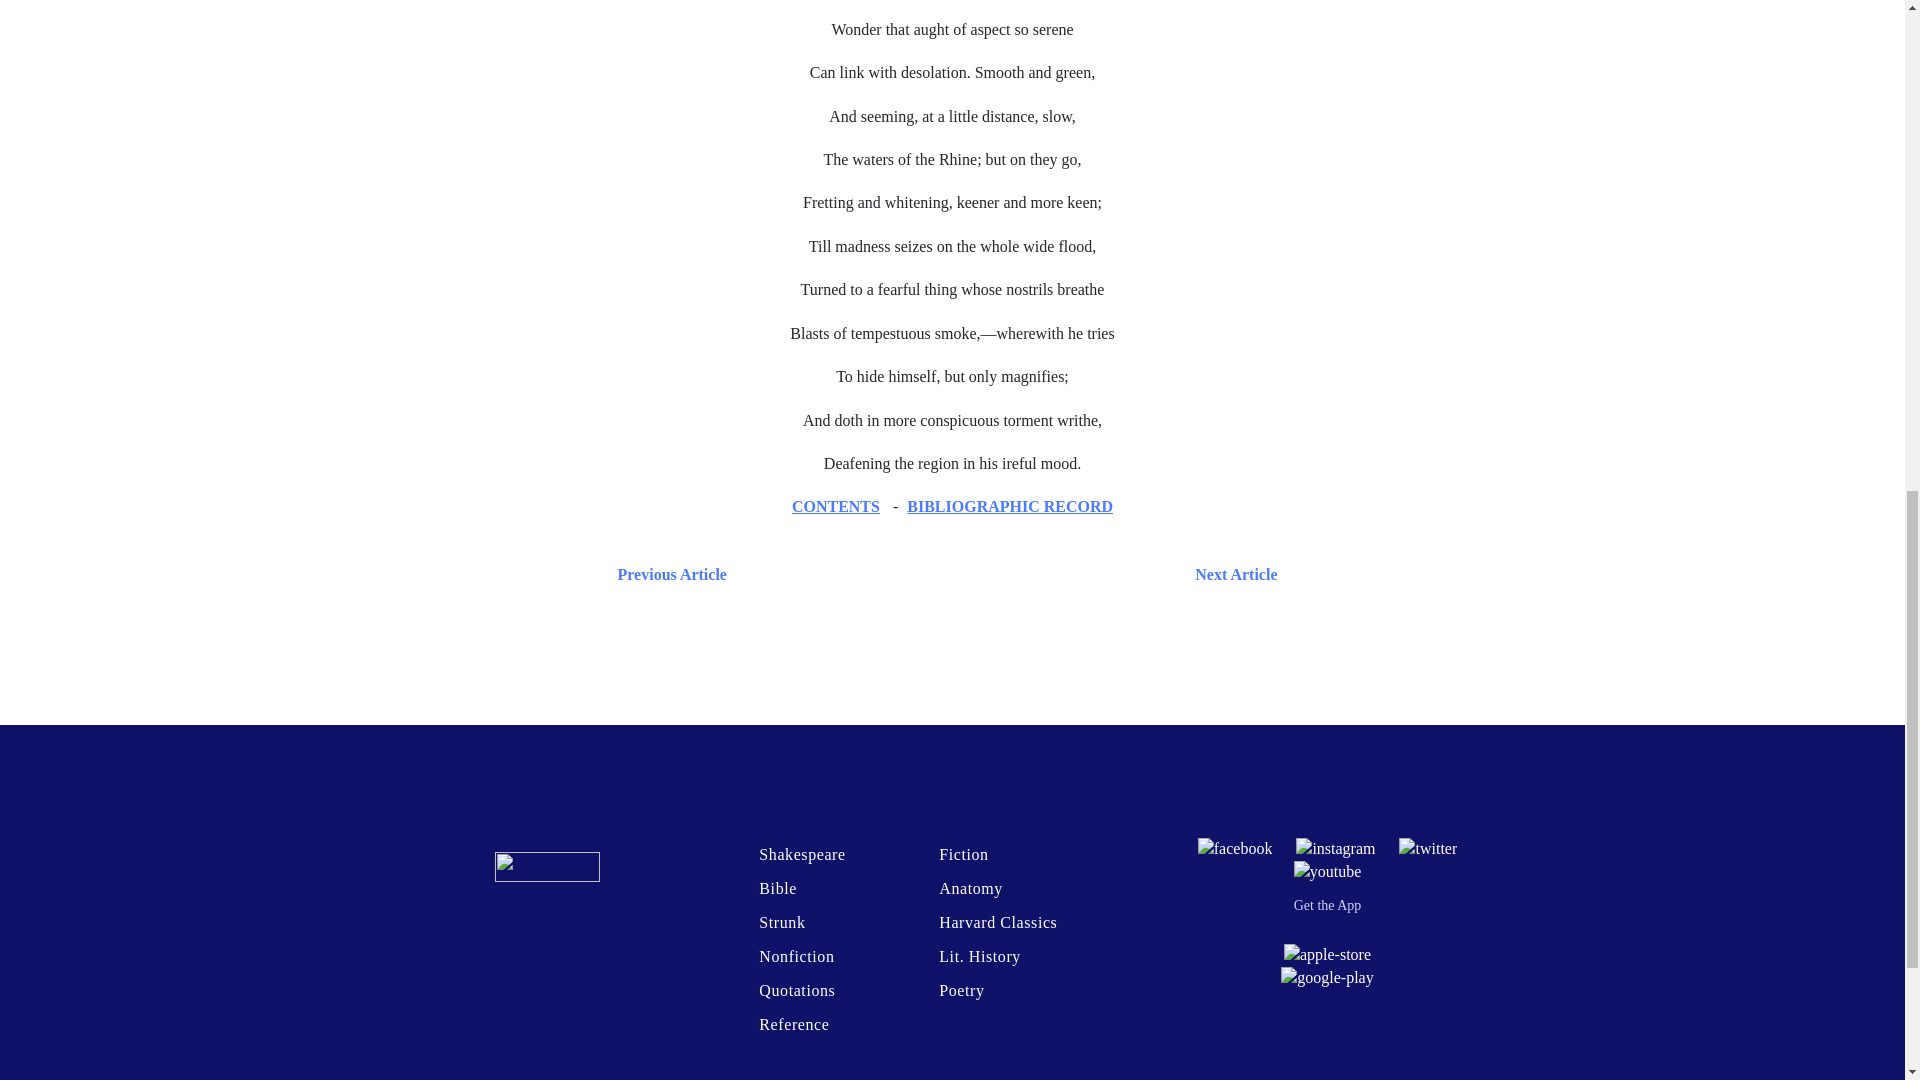 Image resolution: width=1920 pixels, height=1080 pixels. I want to click on CONTENTS, so click(835, 506).